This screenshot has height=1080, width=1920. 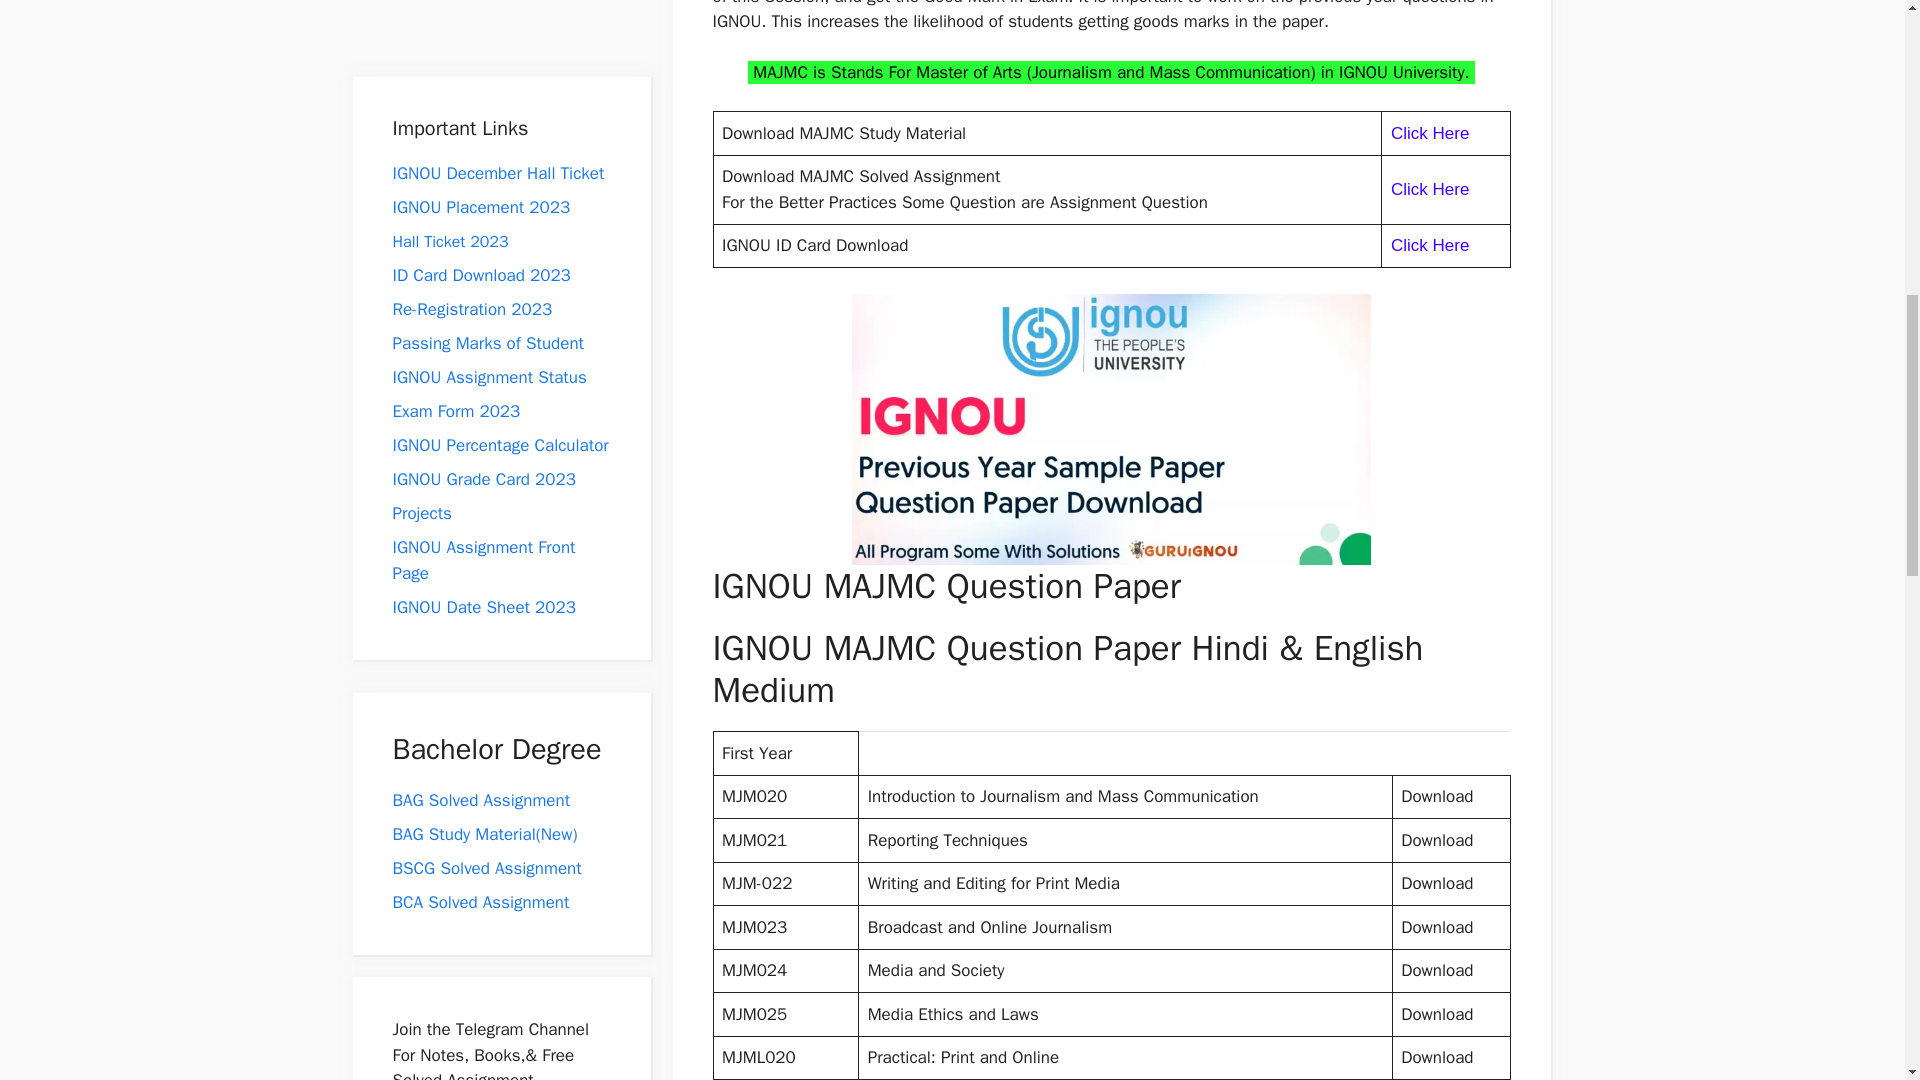 I want to click on Hall Ticket 2023, so click(x=450, y=242).